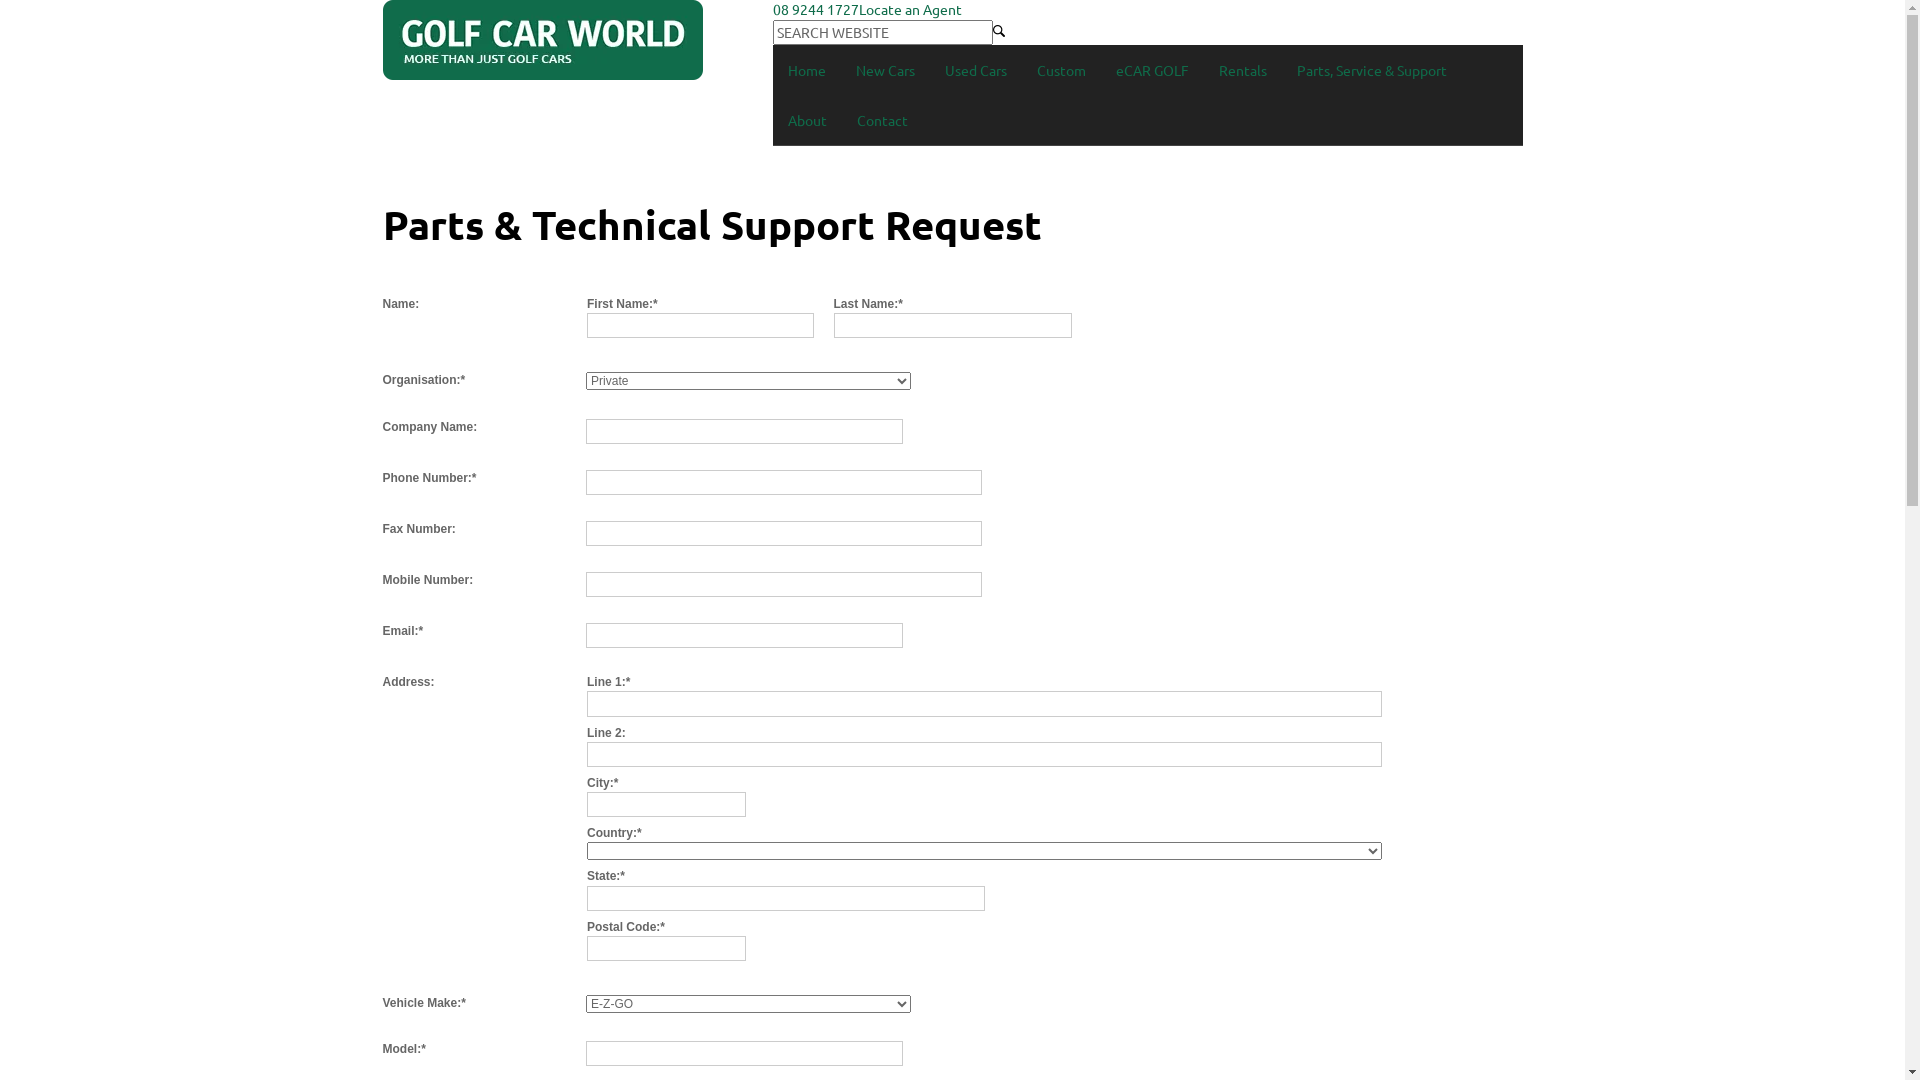 The width and height of the screenshot is (1920, 1080). What do you see at coordinates (910, 9) in the screenshot?
I see `Locate an Agent` at bounding box center [910, 9].